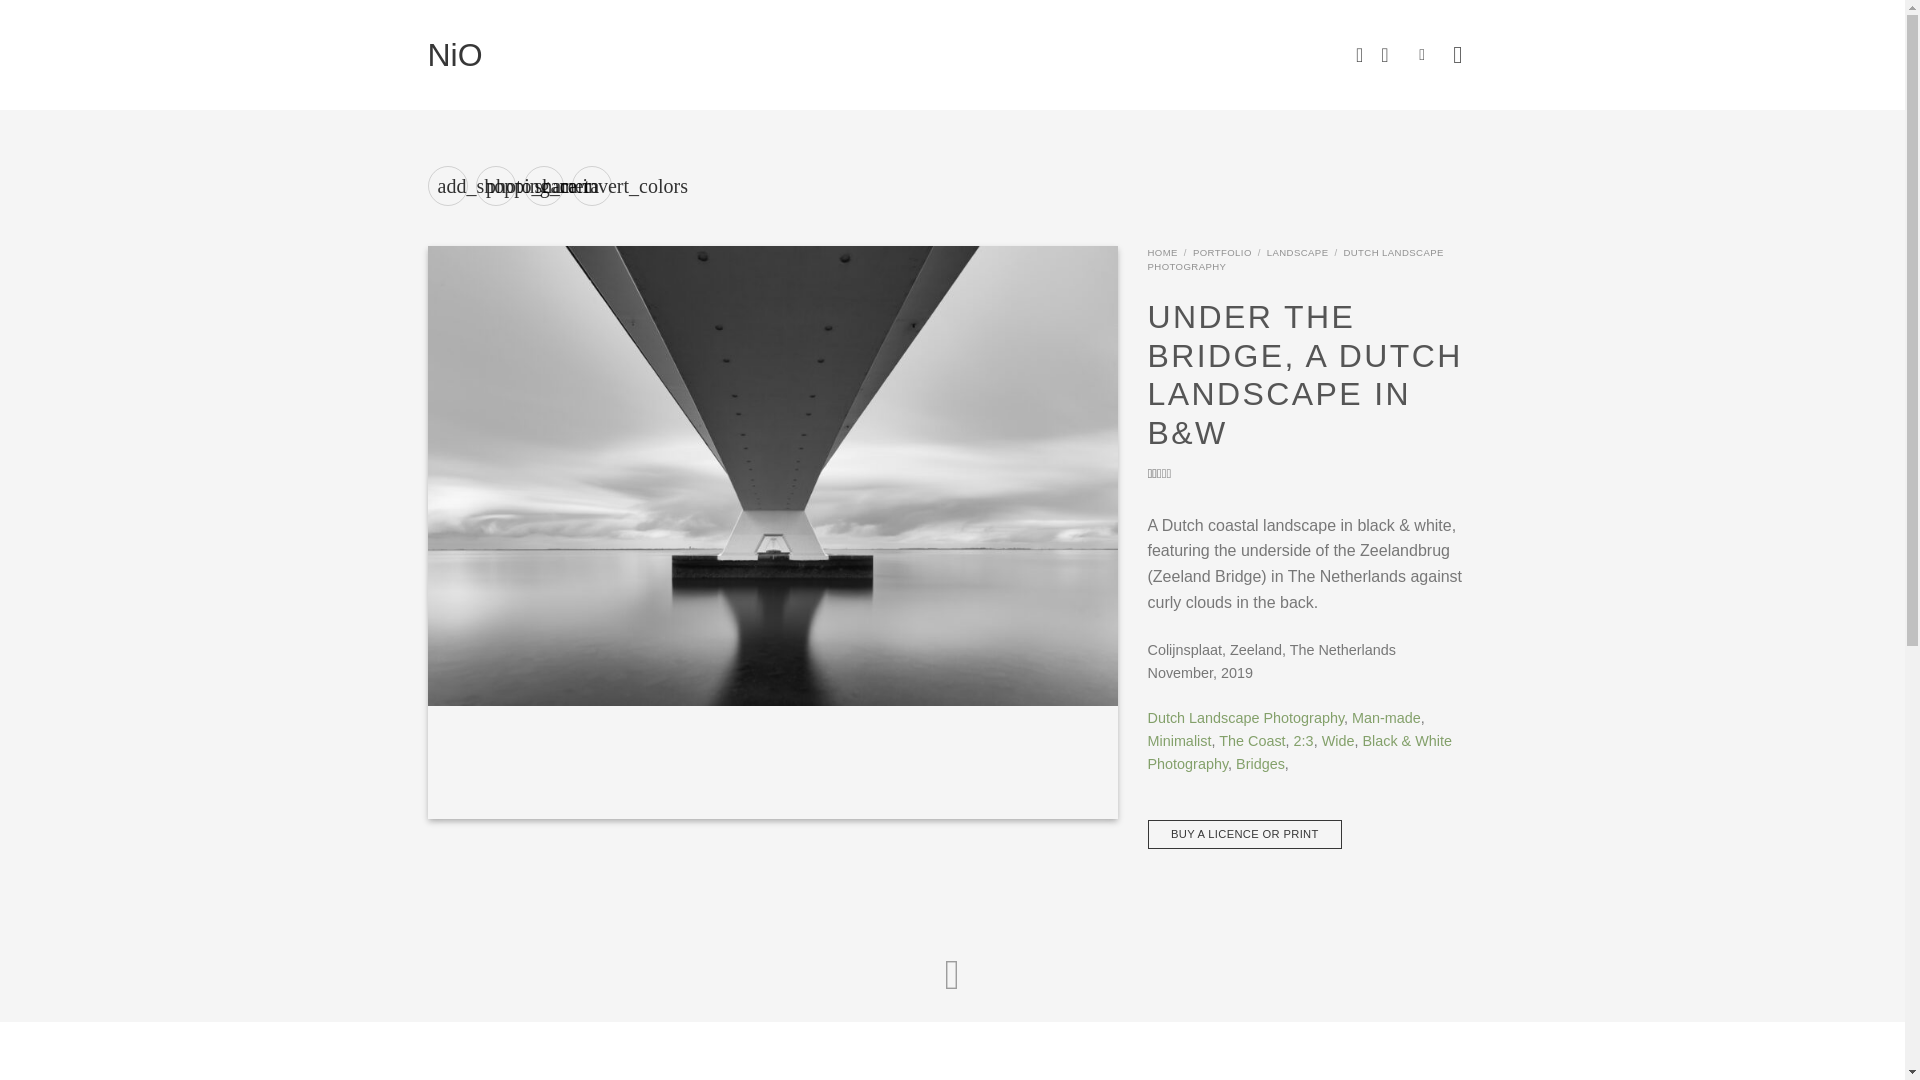  I want to click on LANDSCAPE, so click(1313, 474).